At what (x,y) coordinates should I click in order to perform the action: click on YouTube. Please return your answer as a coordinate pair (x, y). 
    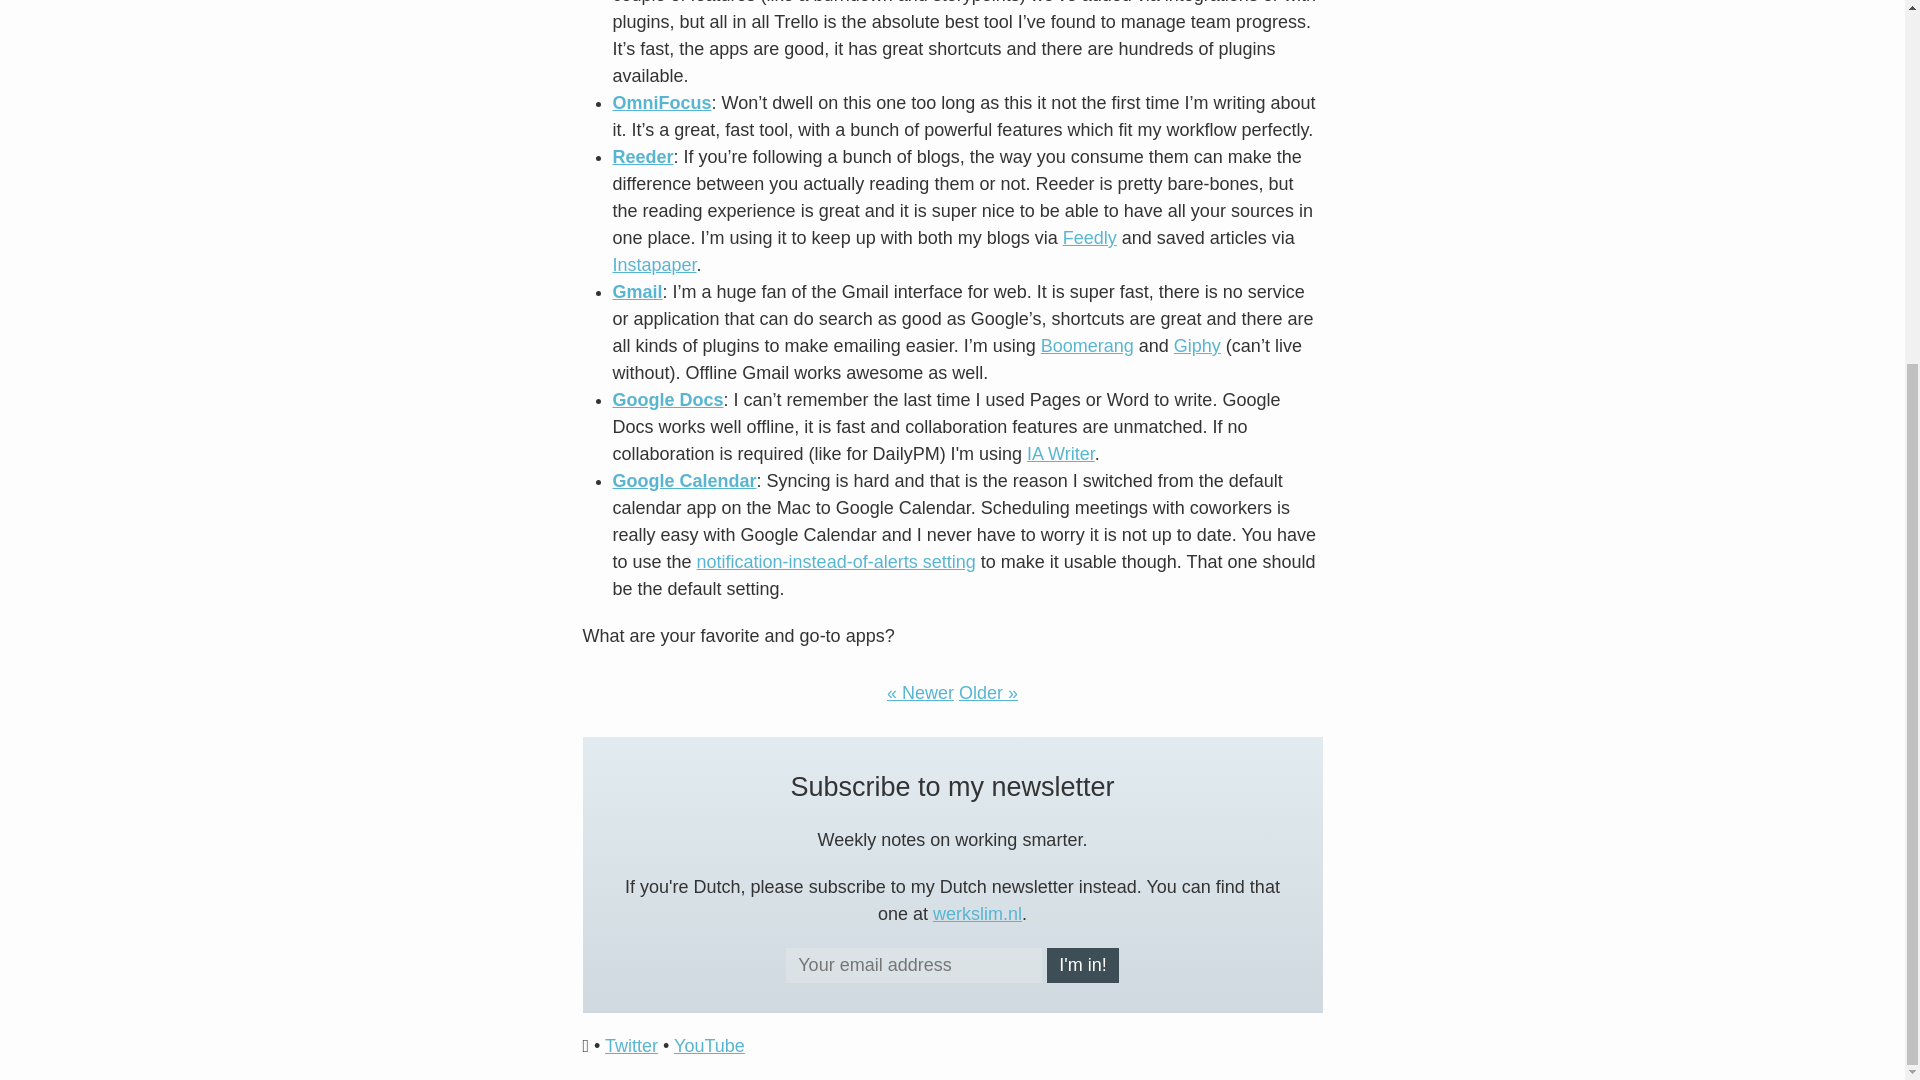
    Looking at the image, I should click on (708, 1046).